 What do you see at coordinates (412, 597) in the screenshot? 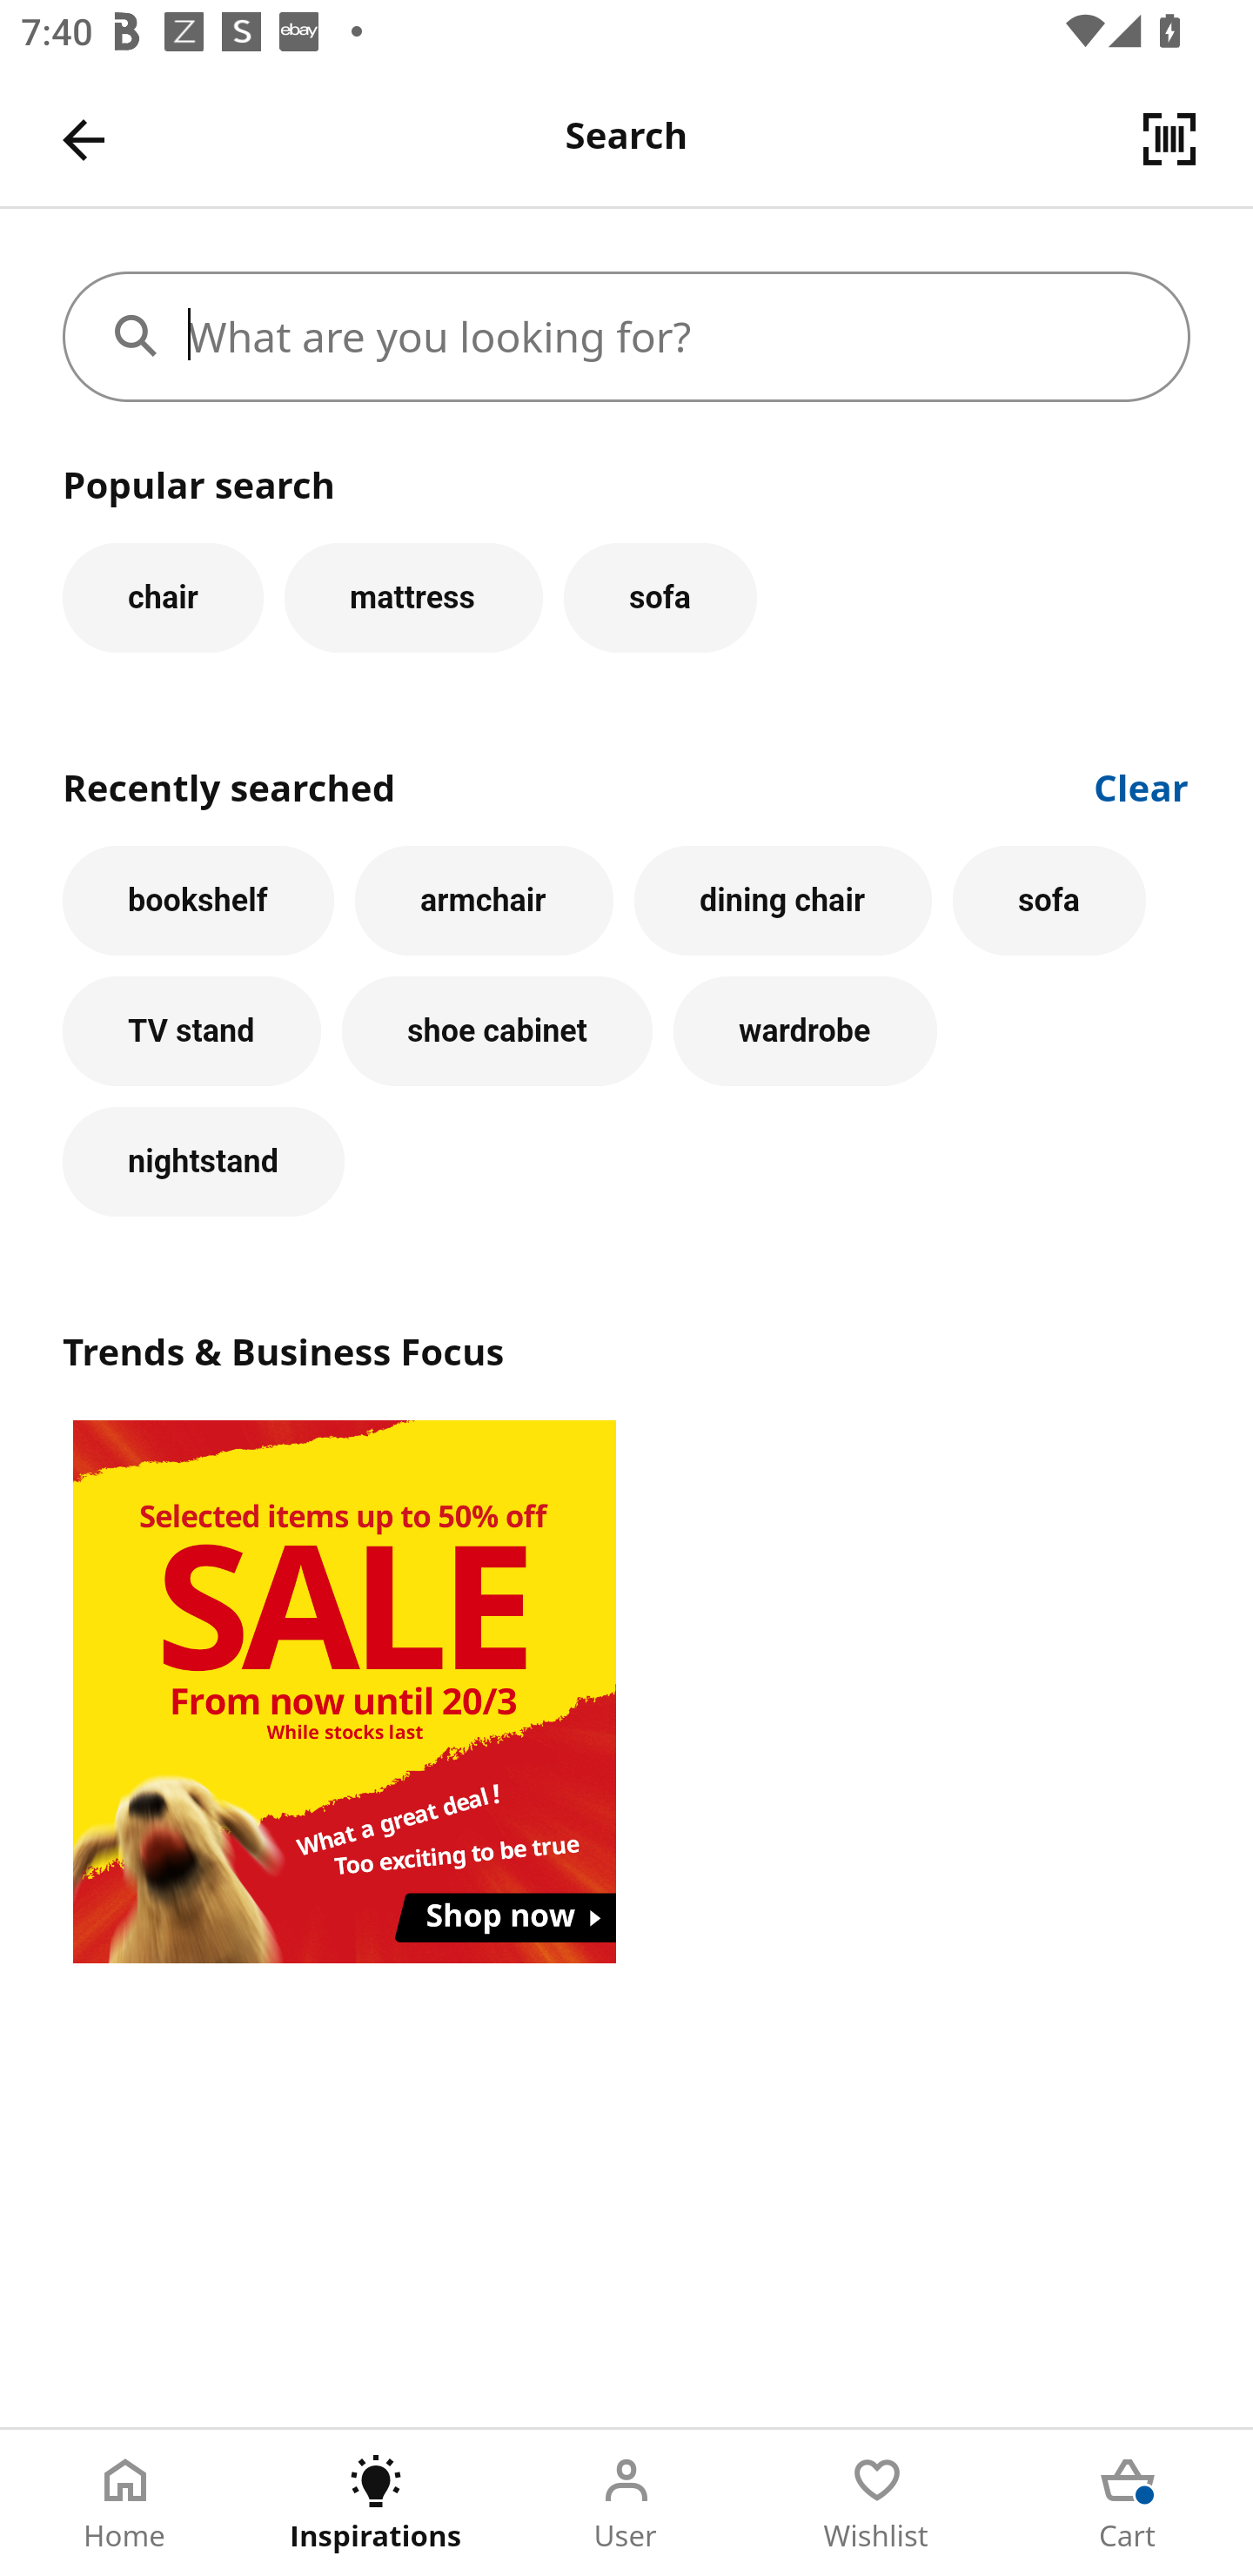
I see `mattress` at bounding box center [412, 597].